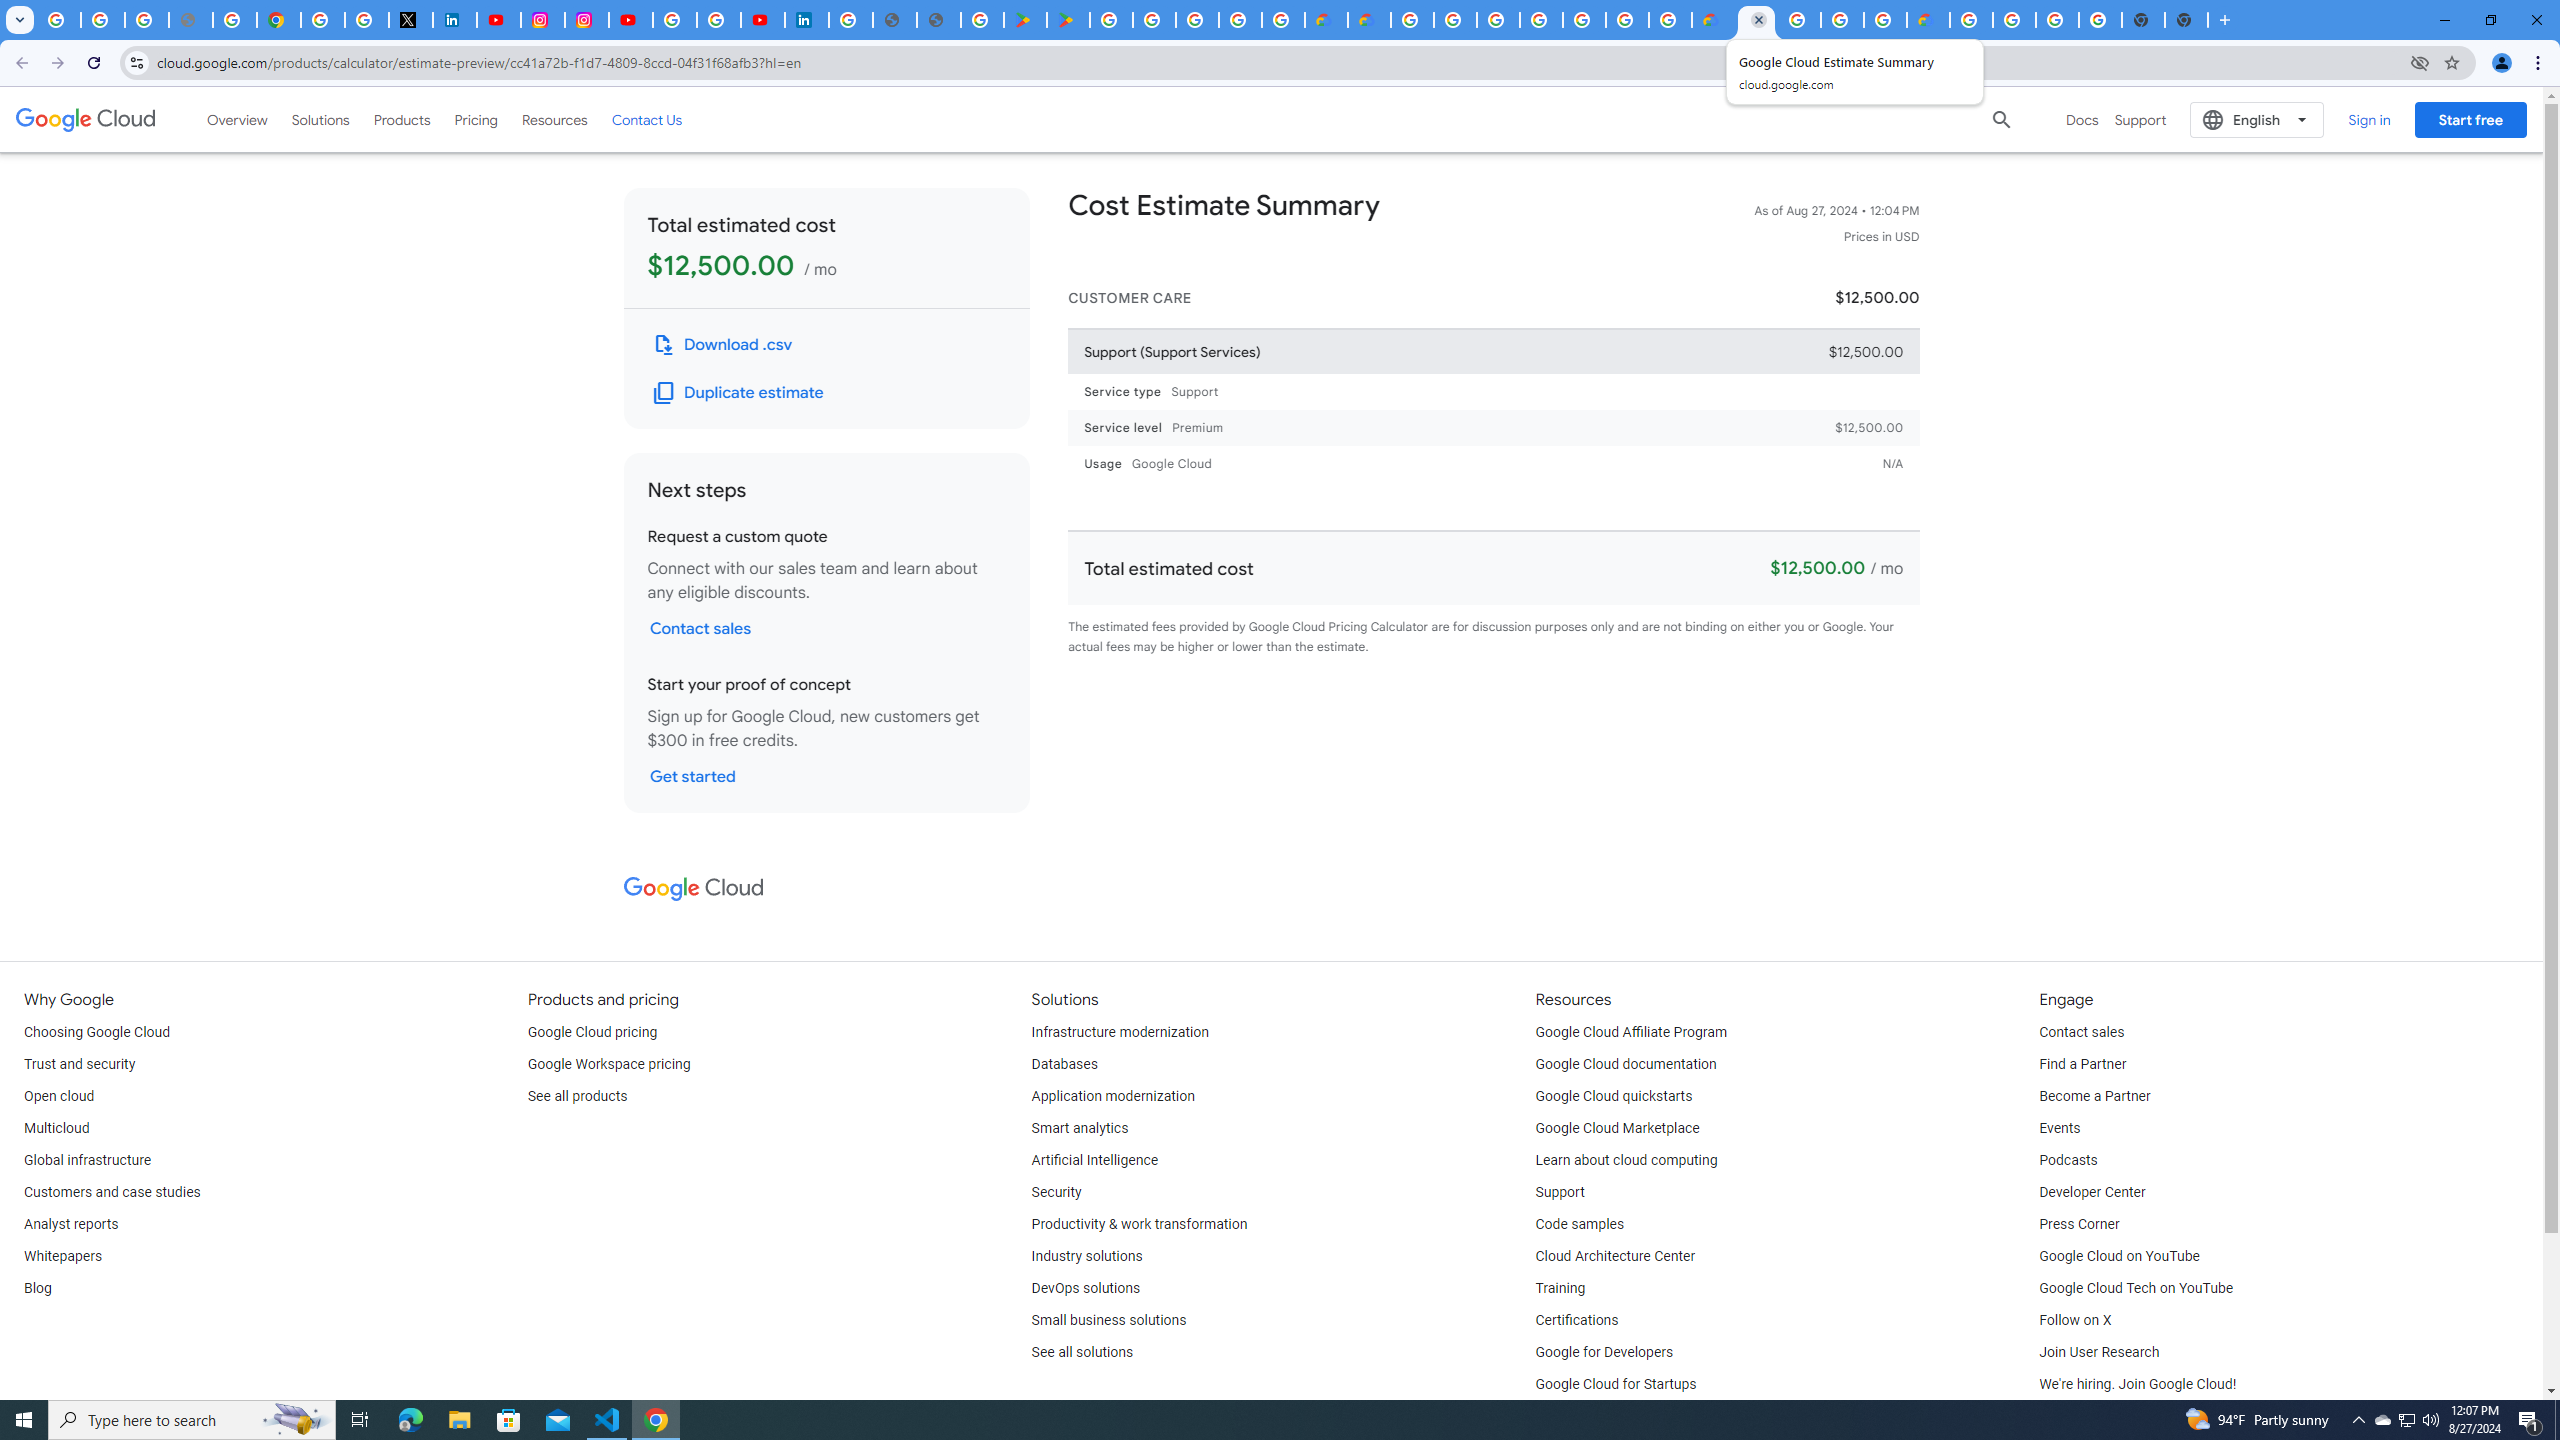  Describe the element at coordinates (1109, 1320) in the screenshot. I see `Small business solutions` at that location.